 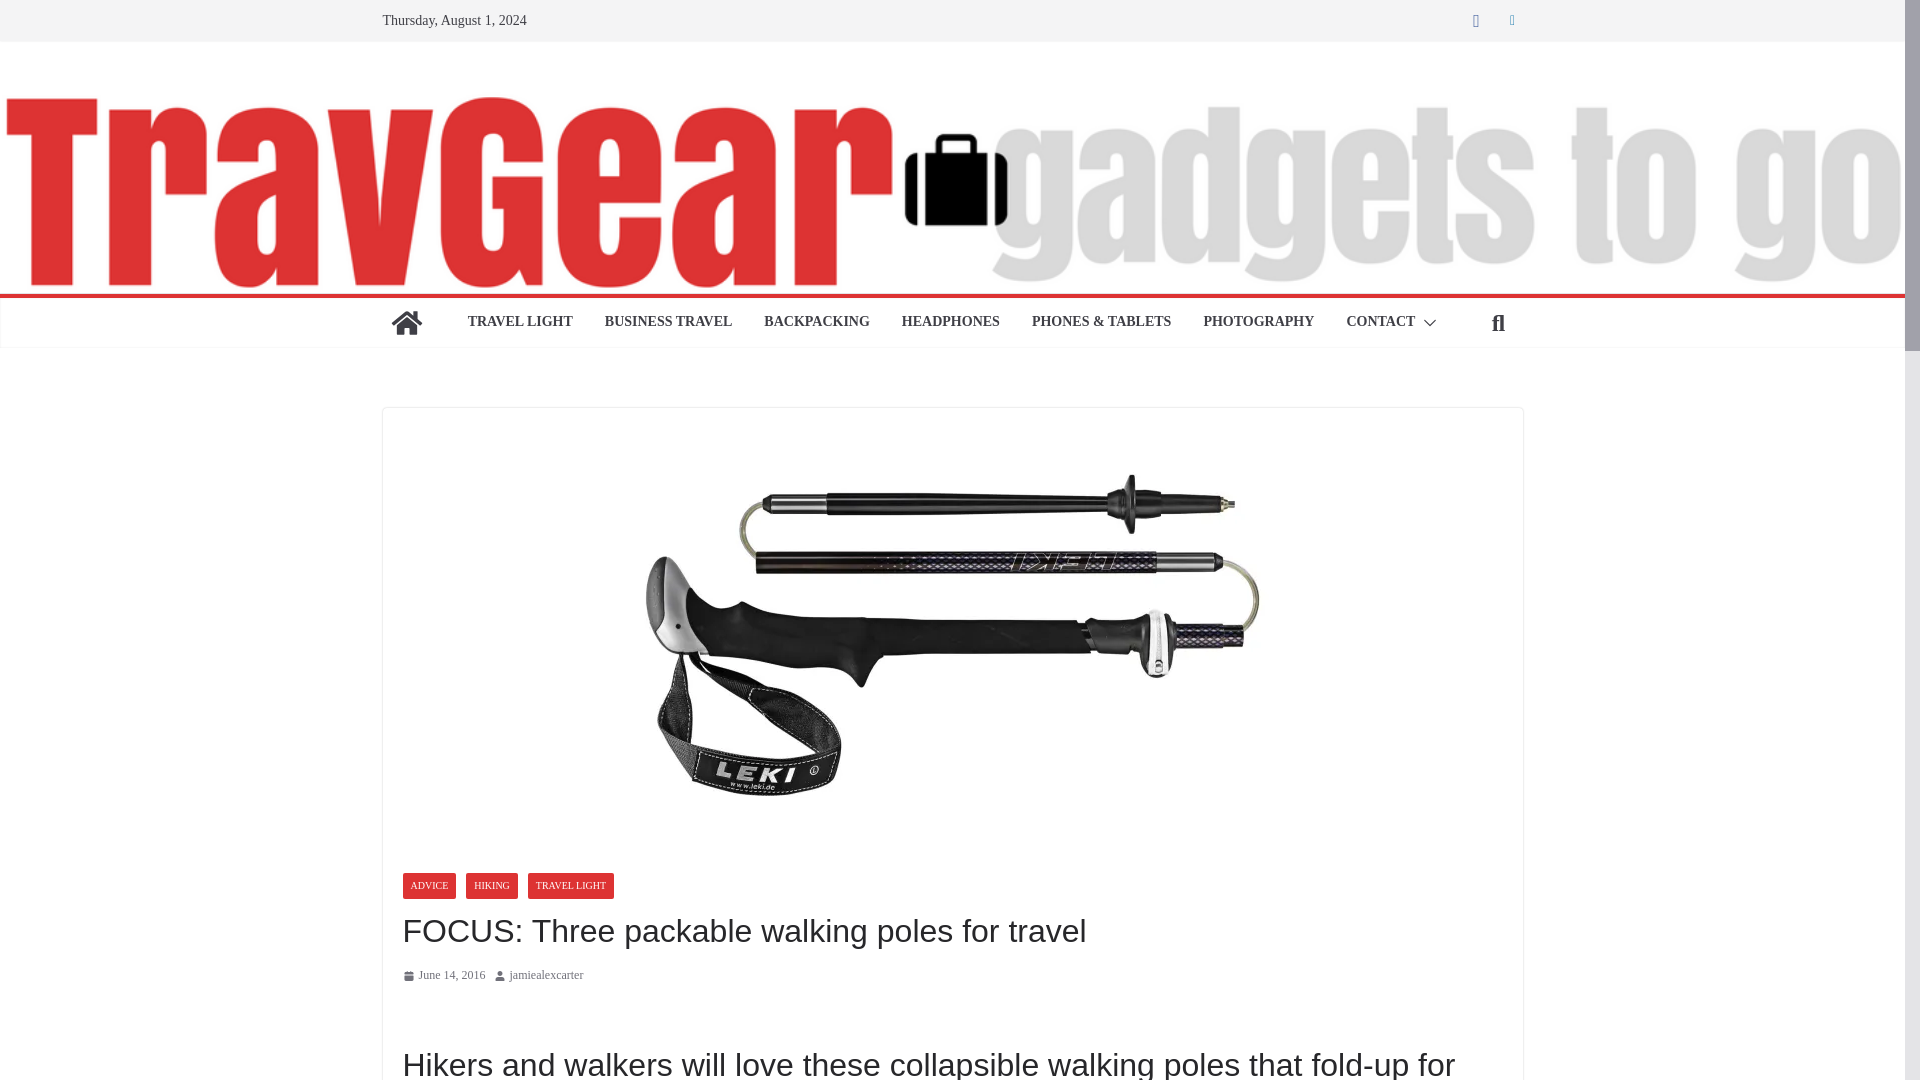 I want to click on HEADPHONES, so click(x=951, y=322).